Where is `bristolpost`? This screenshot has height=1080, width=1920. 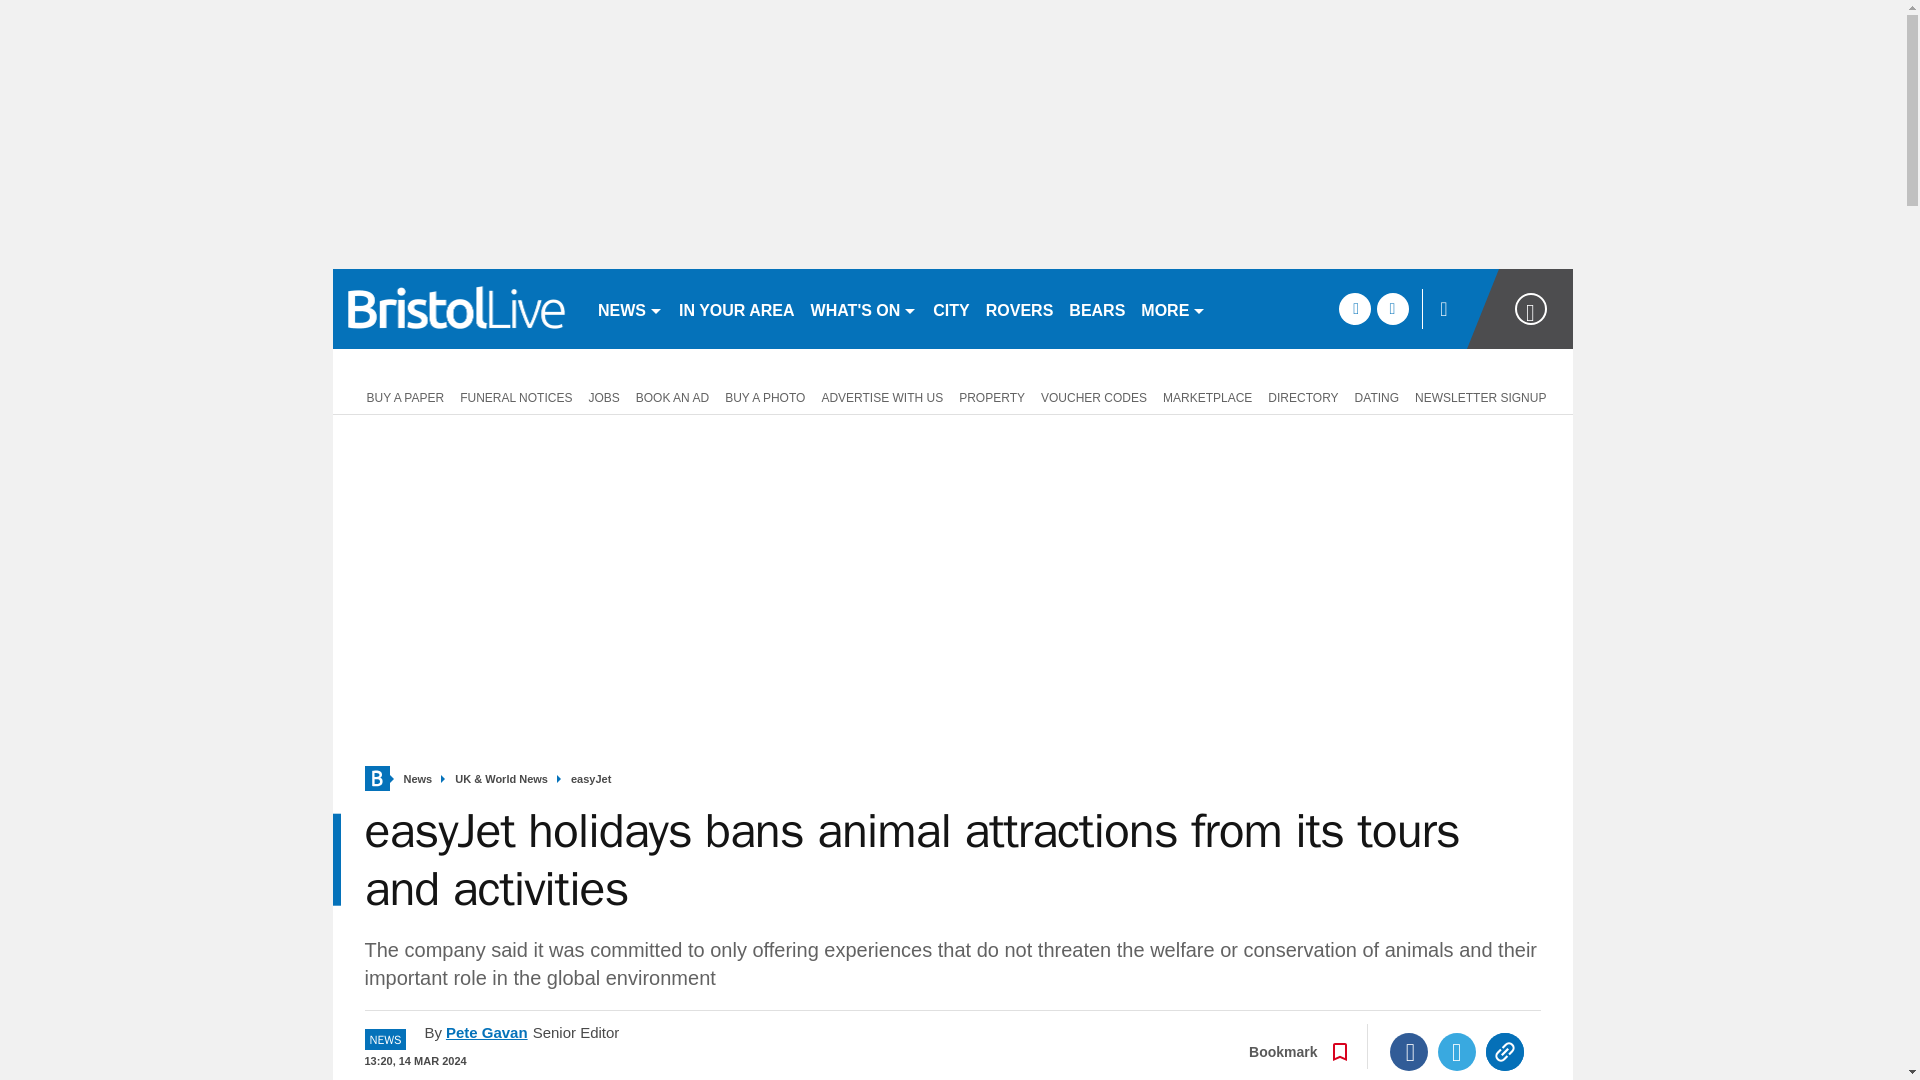
bristolpost is located at coordinates (456, 308).